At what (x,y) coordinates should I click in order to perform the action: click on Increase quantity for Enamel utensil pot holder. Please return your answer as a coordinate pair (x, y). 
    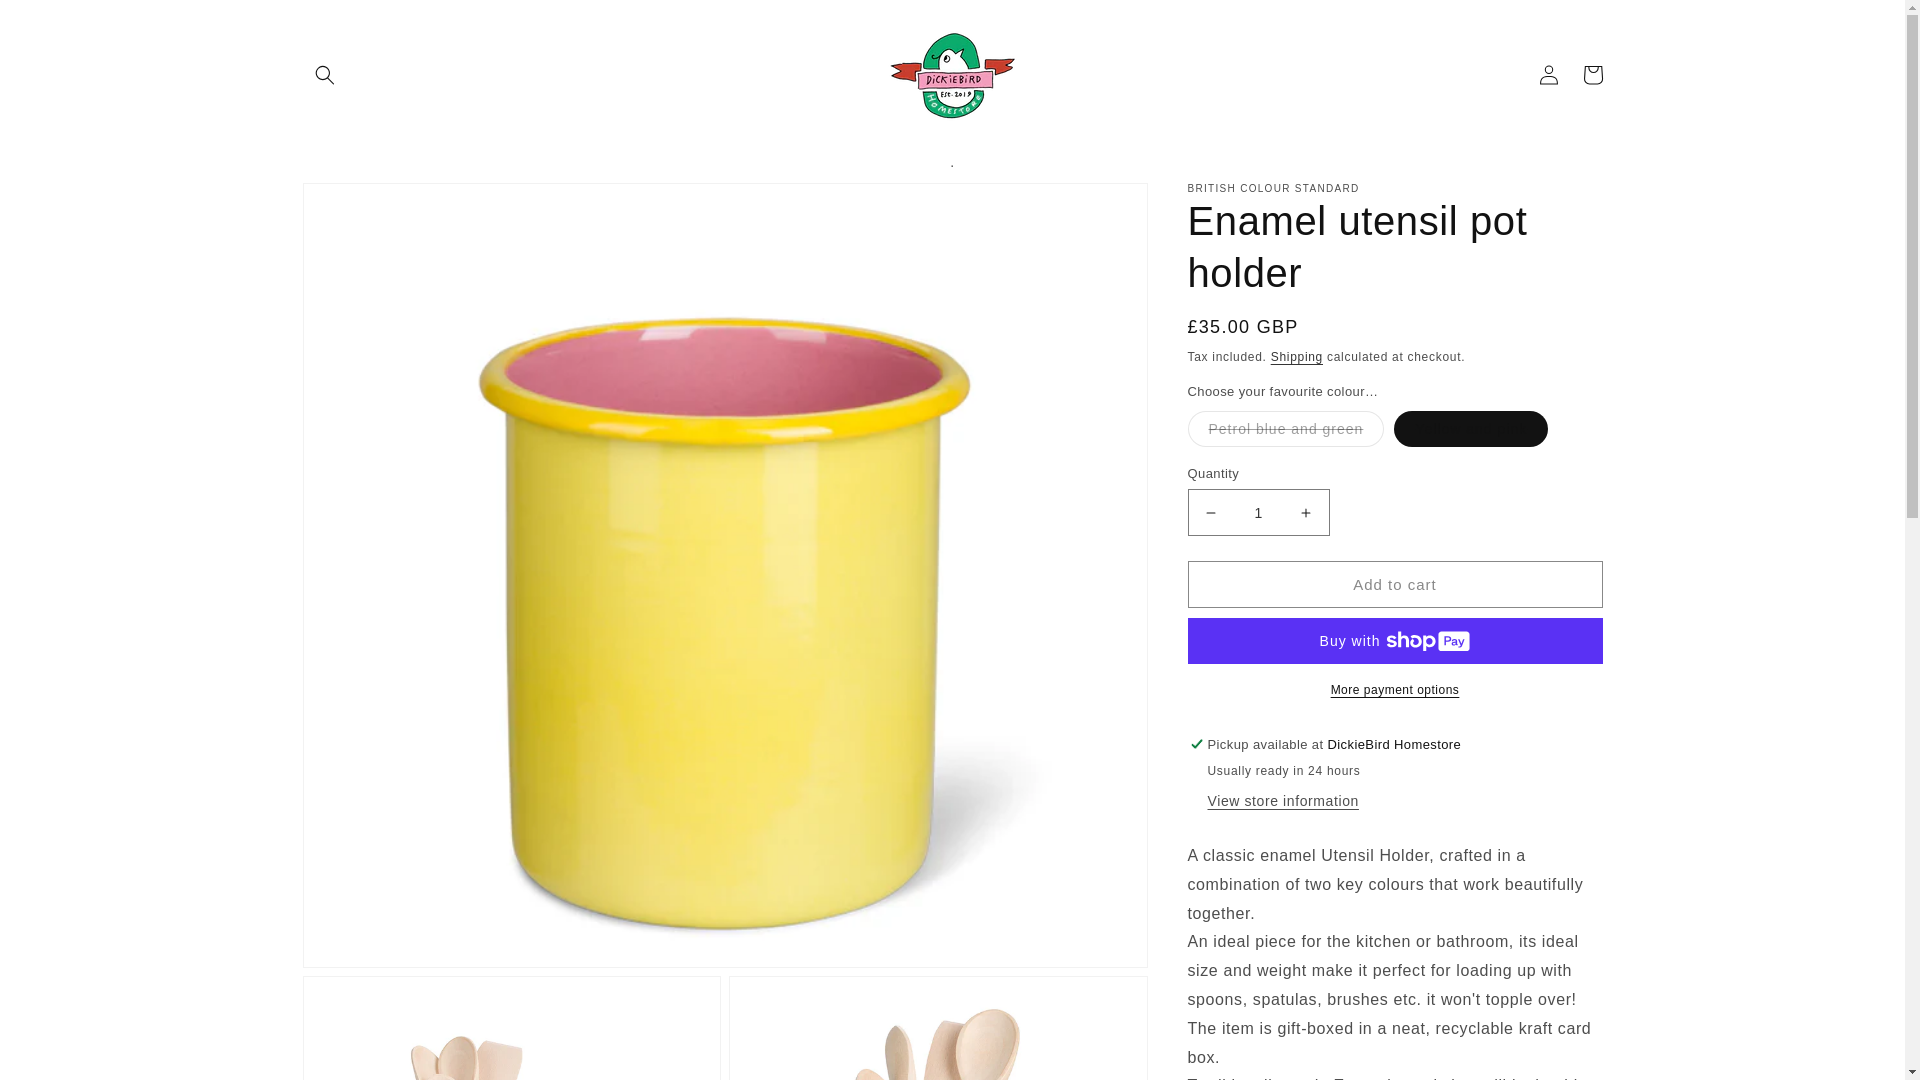
    Looking at the image, I should click on (1306, 512).